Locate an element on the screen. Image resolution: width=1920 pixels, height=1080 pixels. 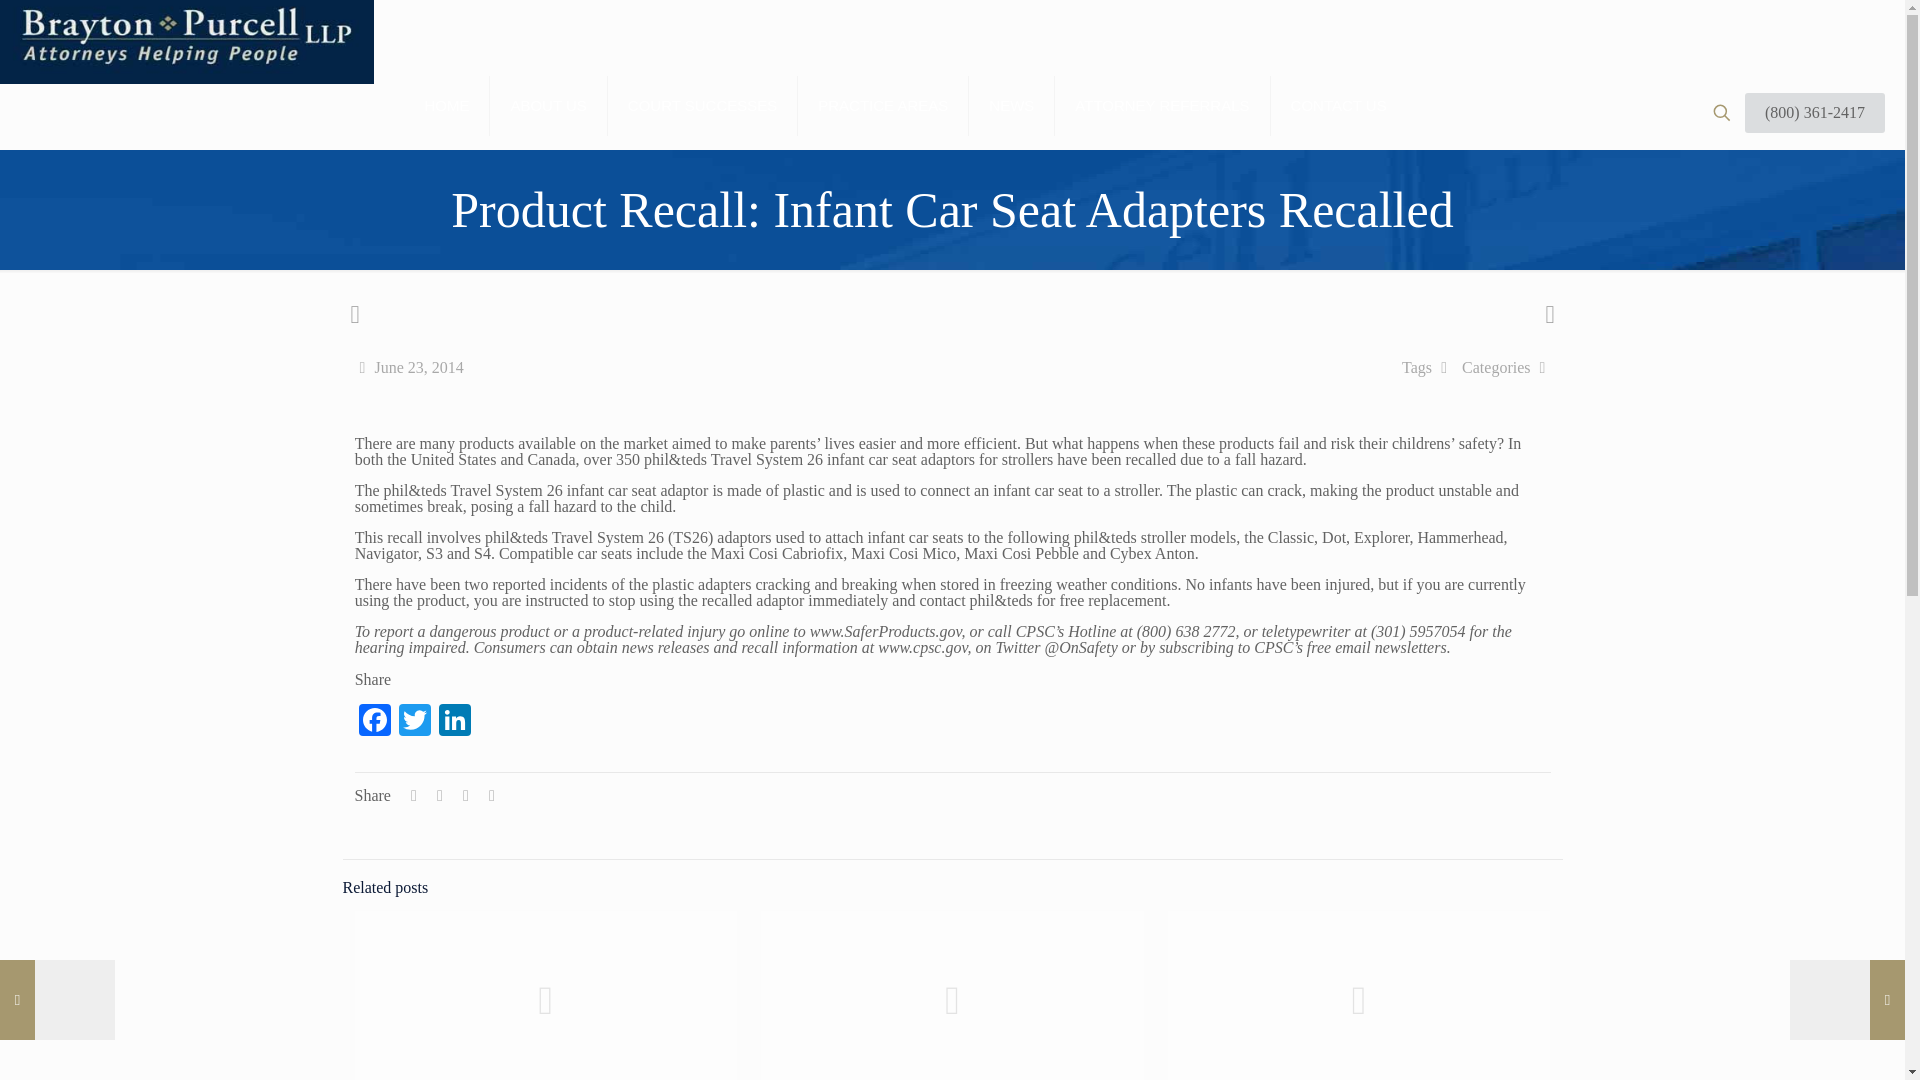
ABOUT US is located at coordinates (548, 106).